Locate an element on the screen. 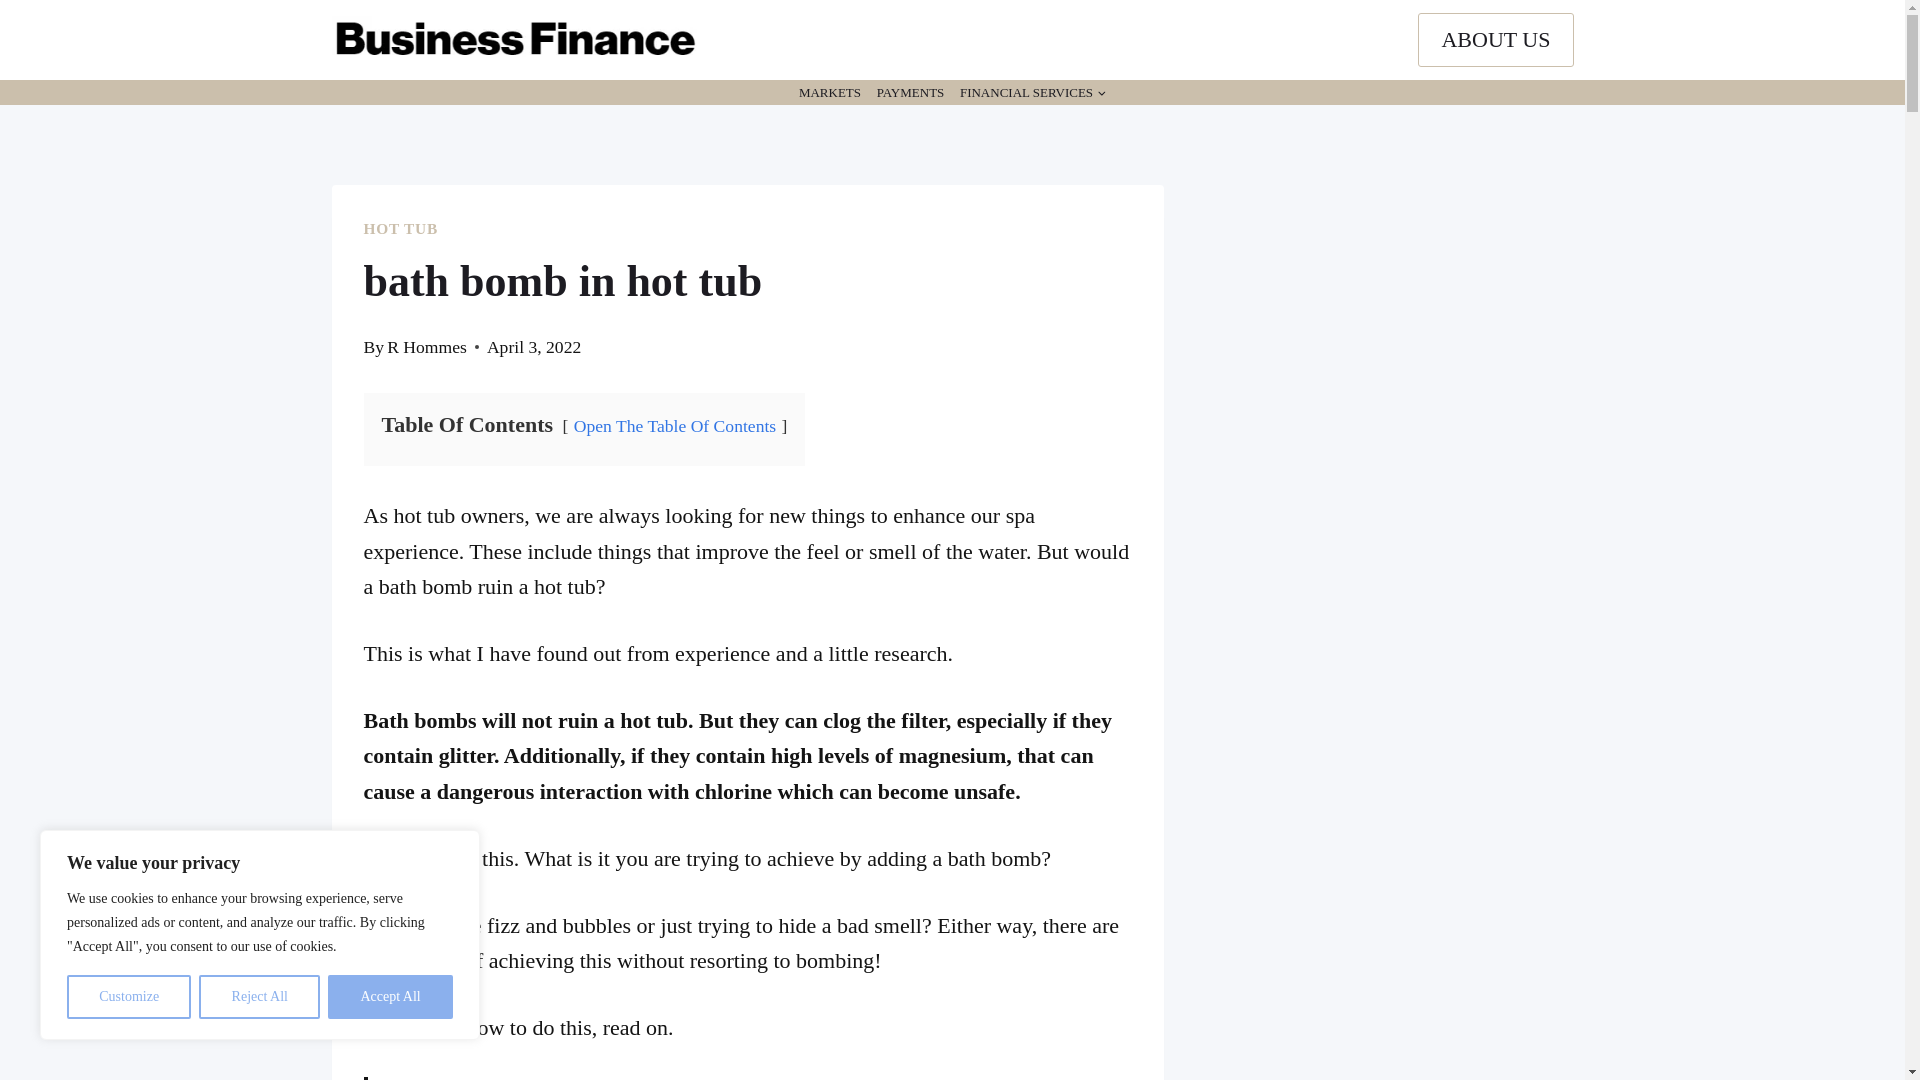 The height and width of the screenshot is (1080, 1920). HOT TUB is located at coordinates (402, 228).